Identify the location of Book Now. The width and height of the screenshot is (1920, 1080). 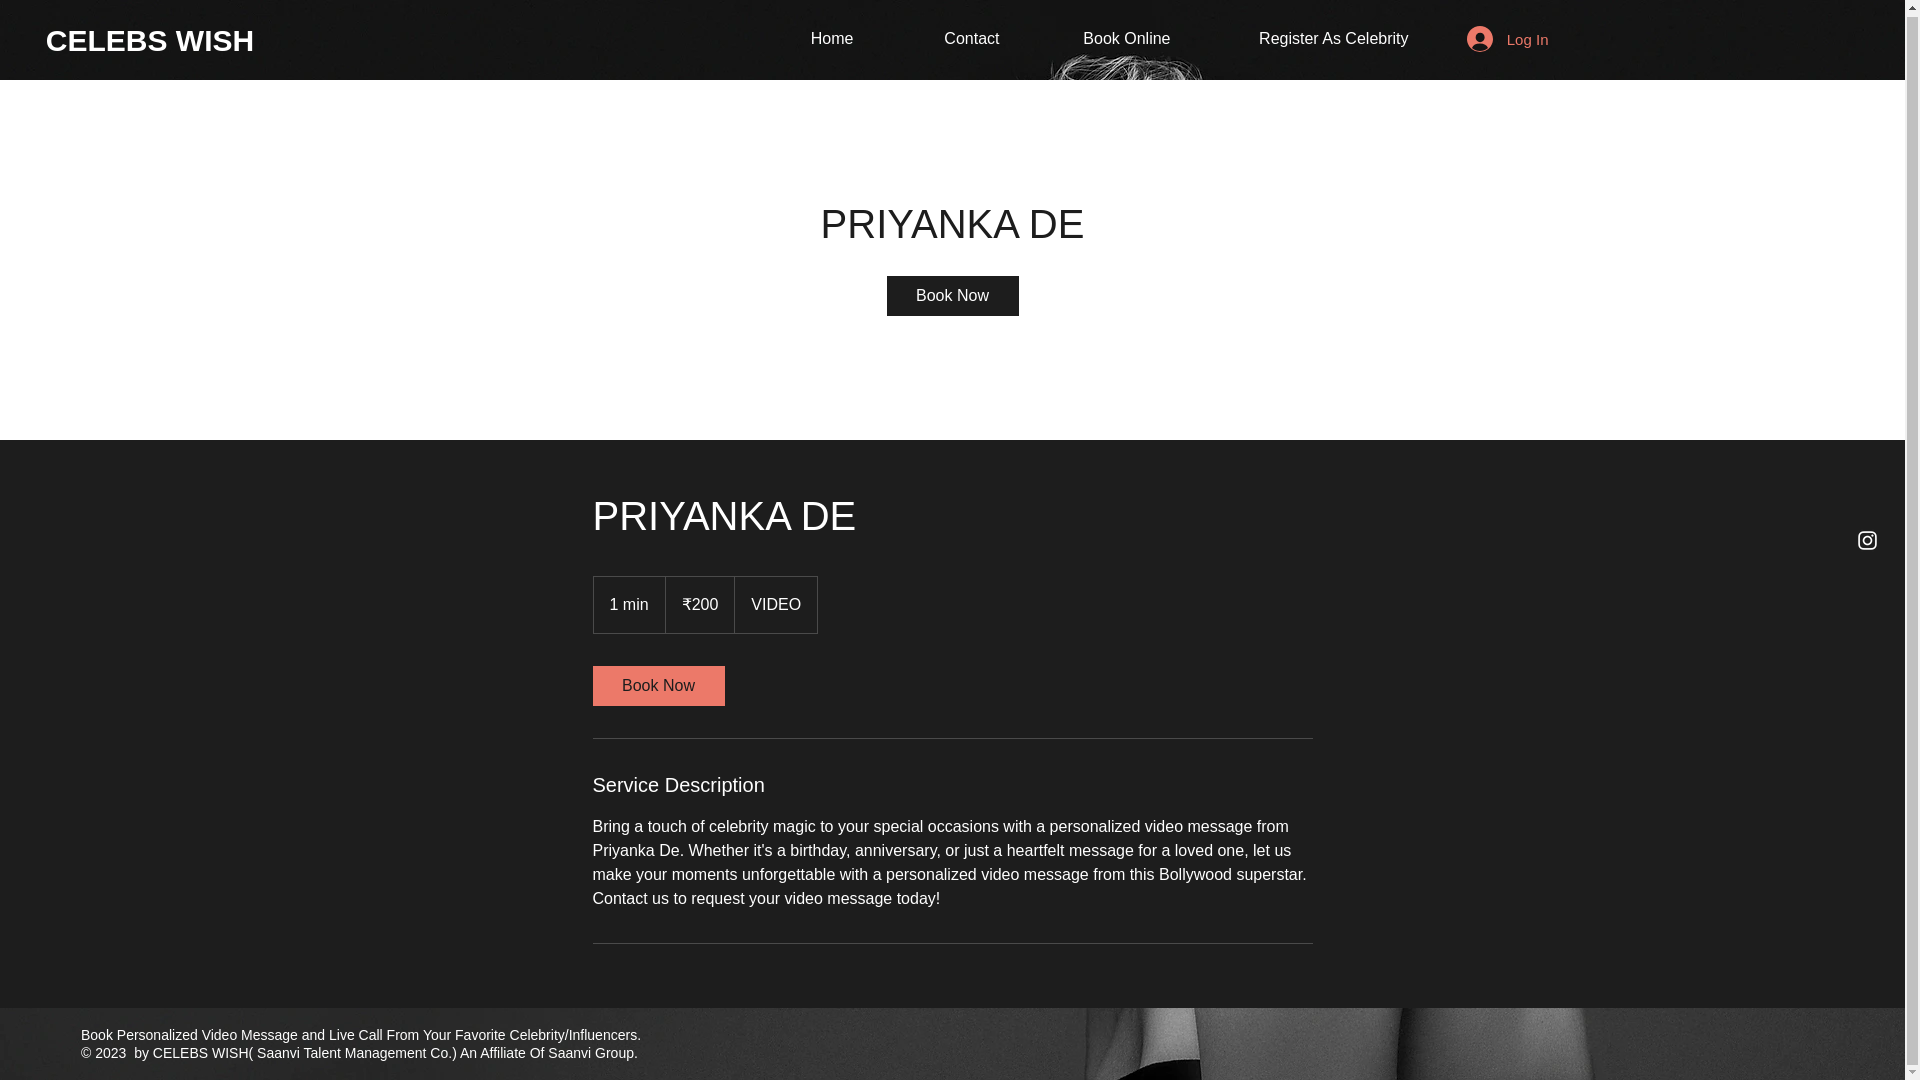
(657, 686).